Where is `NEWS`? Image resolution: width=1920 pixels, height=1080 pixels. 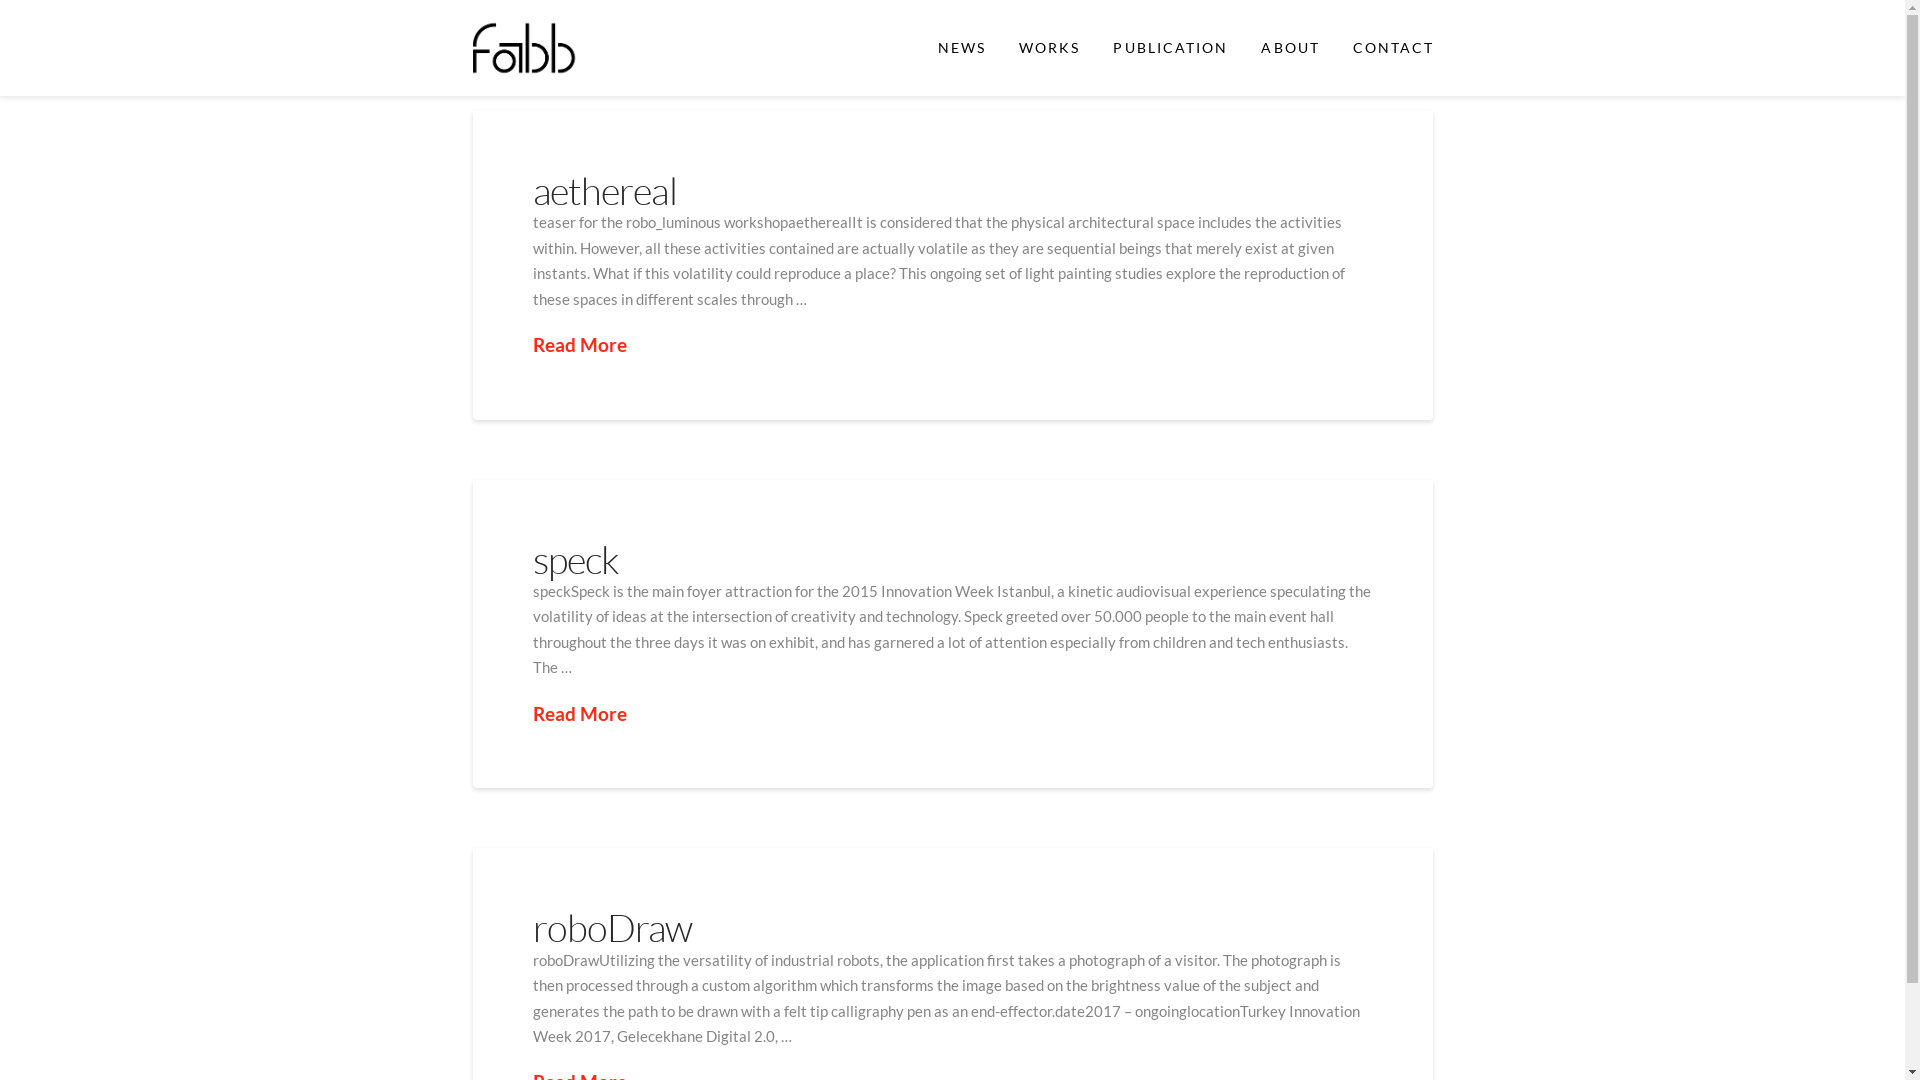 NEWS is located at coordinates (960, 48).